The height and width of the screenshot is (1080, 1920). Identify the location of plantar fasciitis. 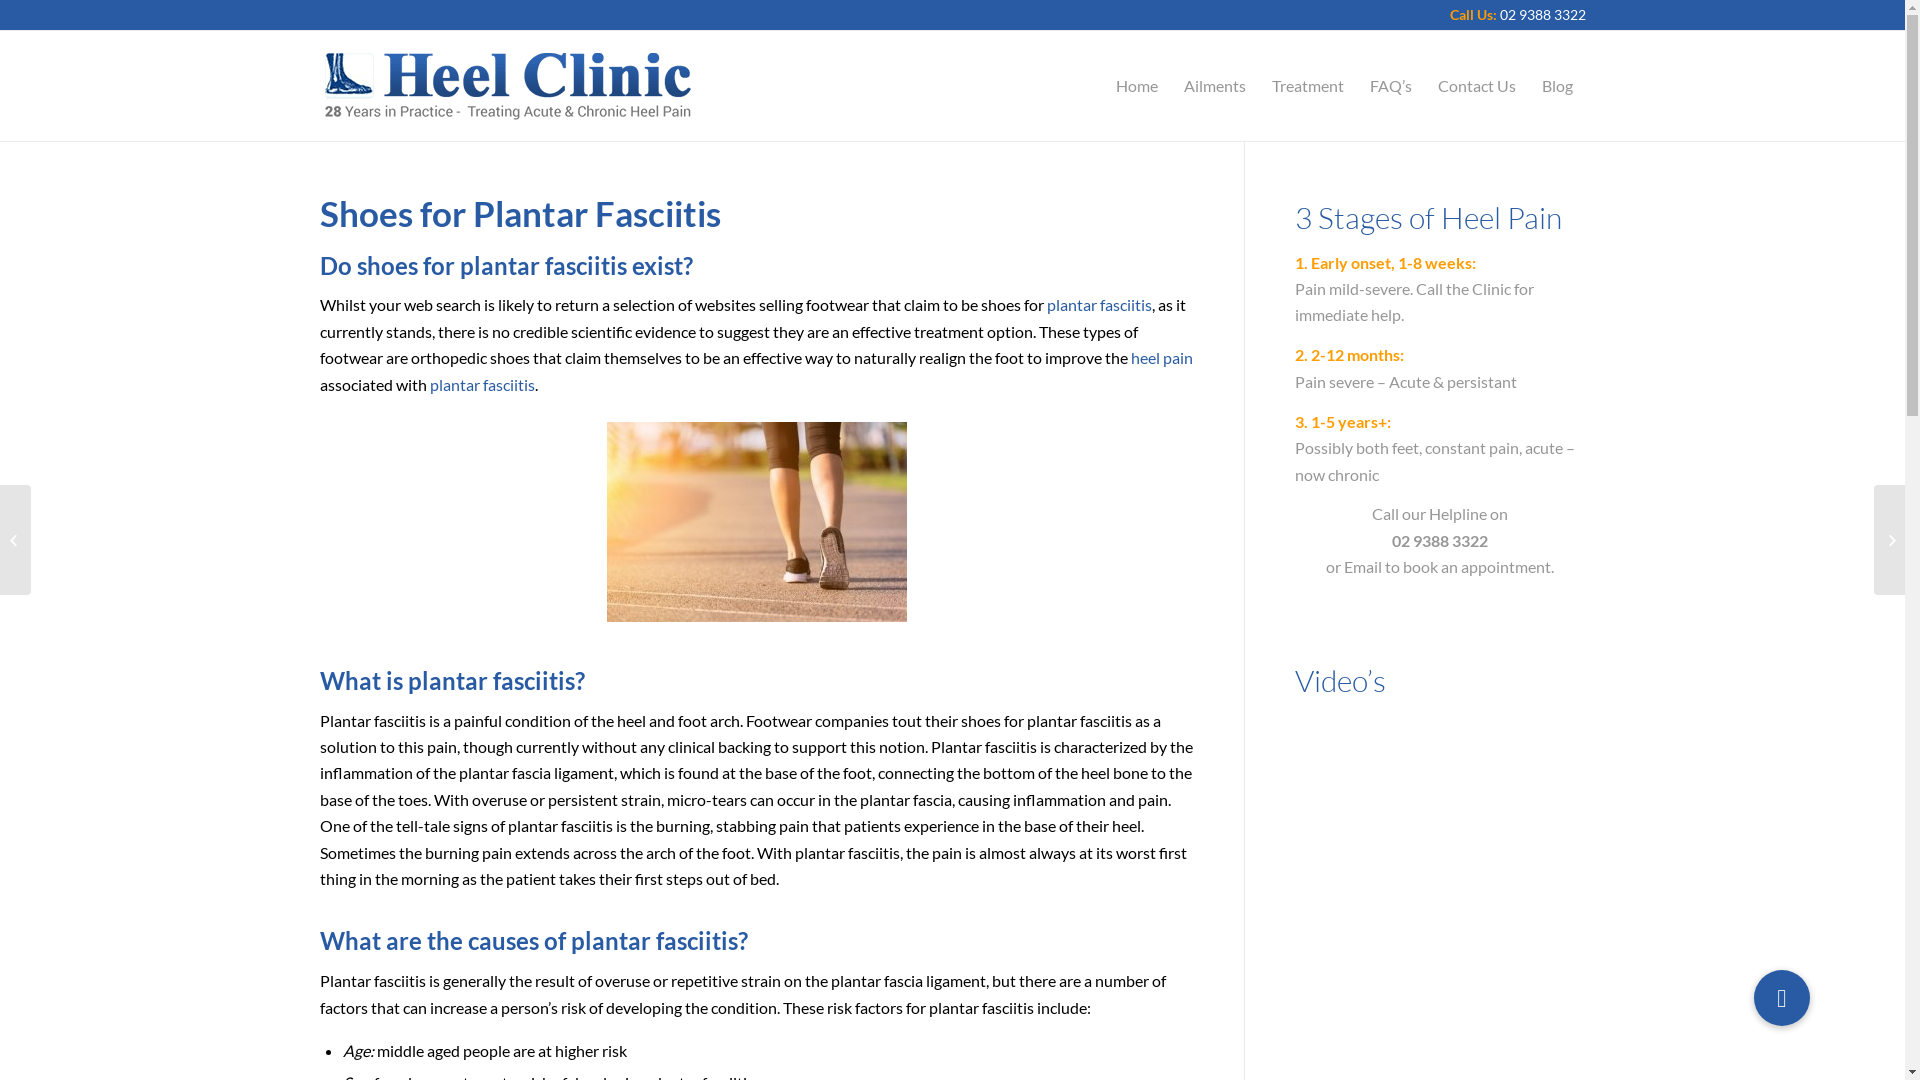
(1098, 304).